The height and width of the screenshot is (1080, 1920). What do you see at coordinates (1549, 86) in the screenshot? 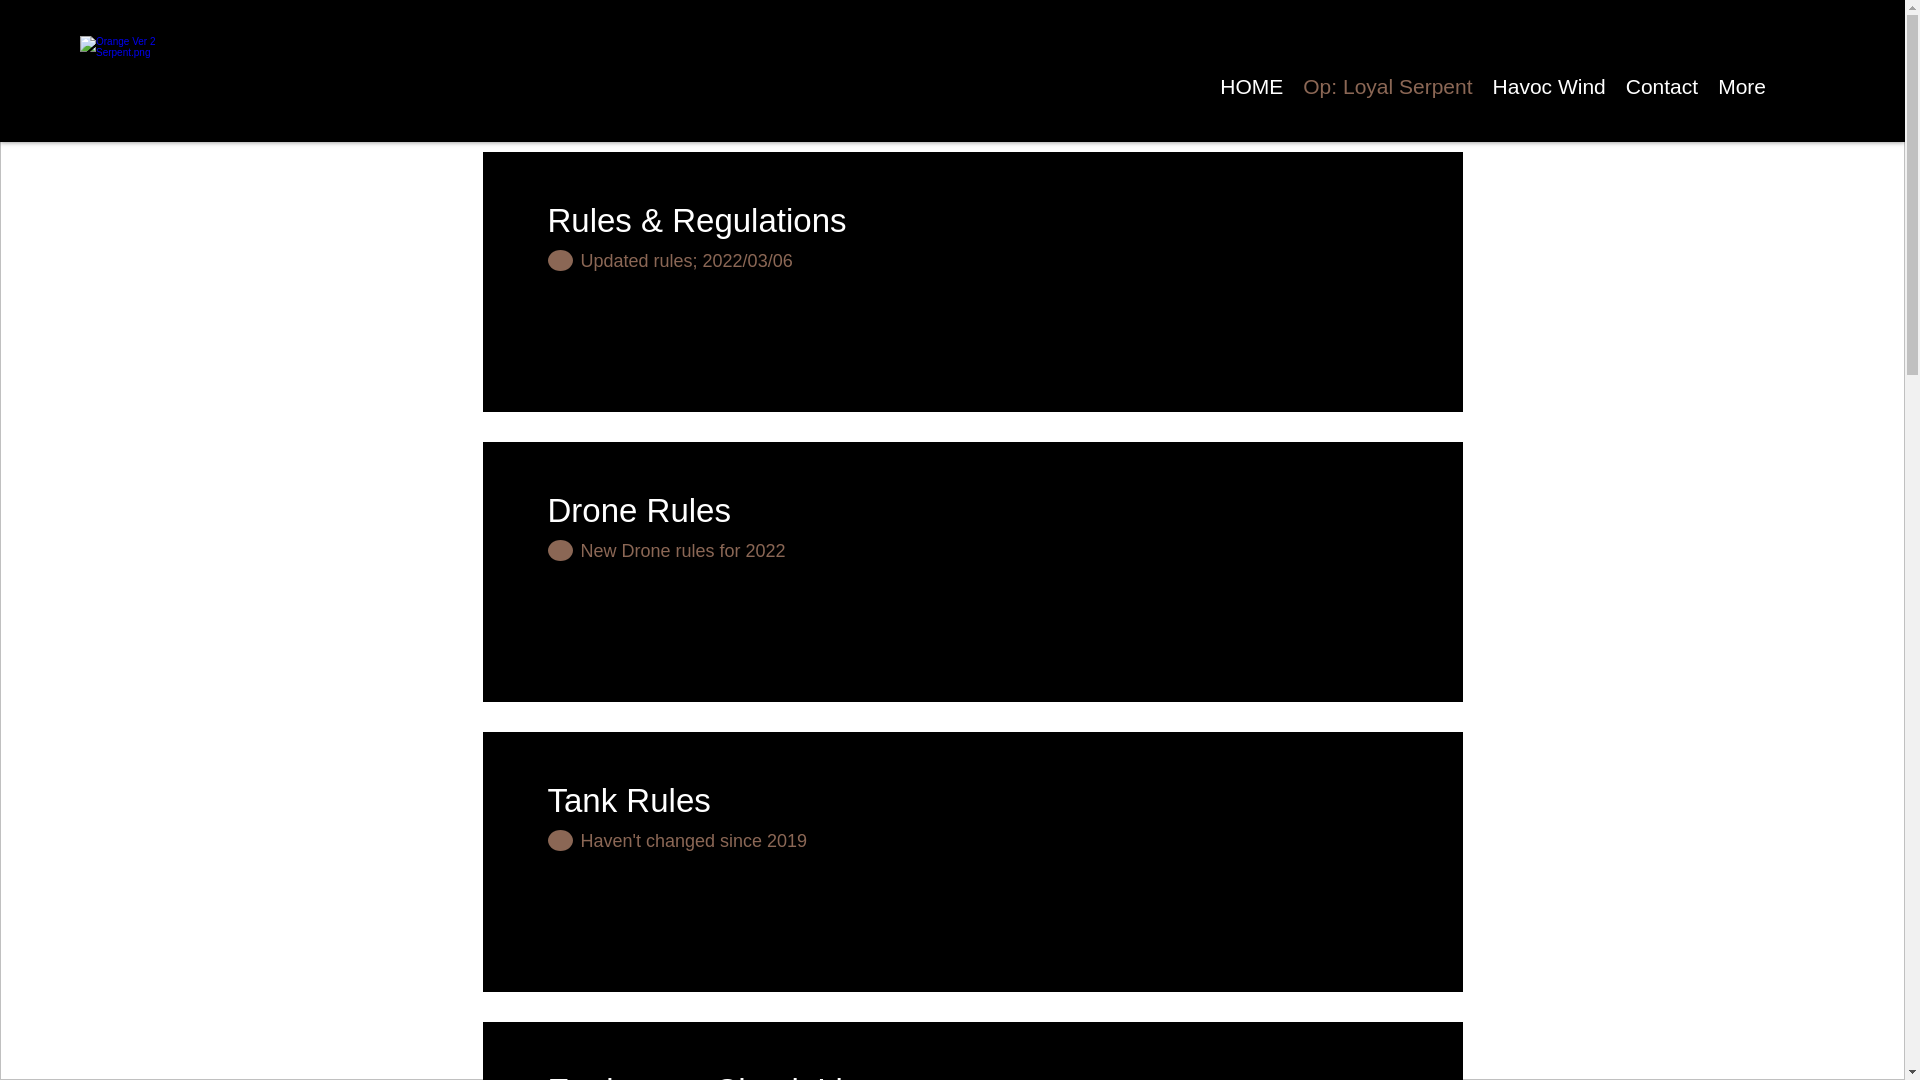
I see `Havoc Wind` at bounding box center [1549, 86].